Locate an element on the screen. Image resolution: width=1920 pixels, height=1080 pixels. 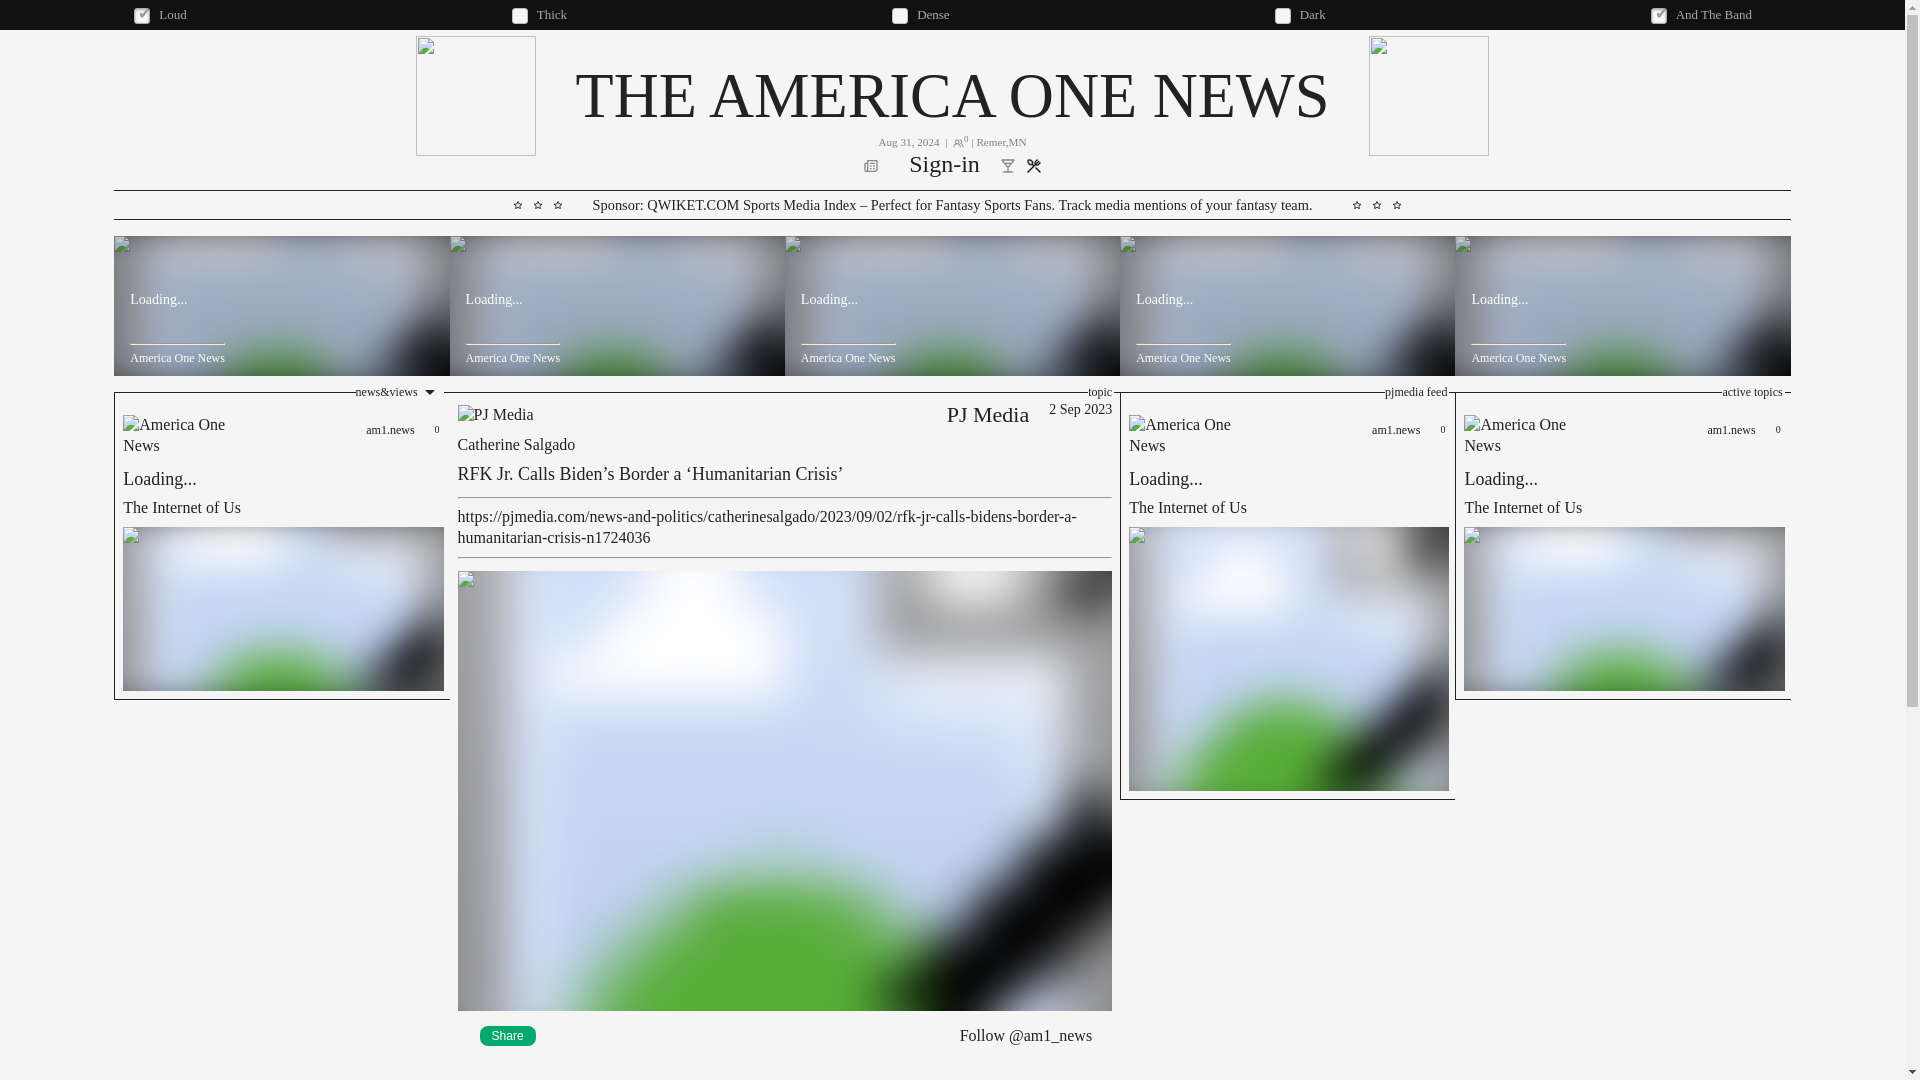
THE AMERICA ONE NEWS is located at coordinates (988, 414).